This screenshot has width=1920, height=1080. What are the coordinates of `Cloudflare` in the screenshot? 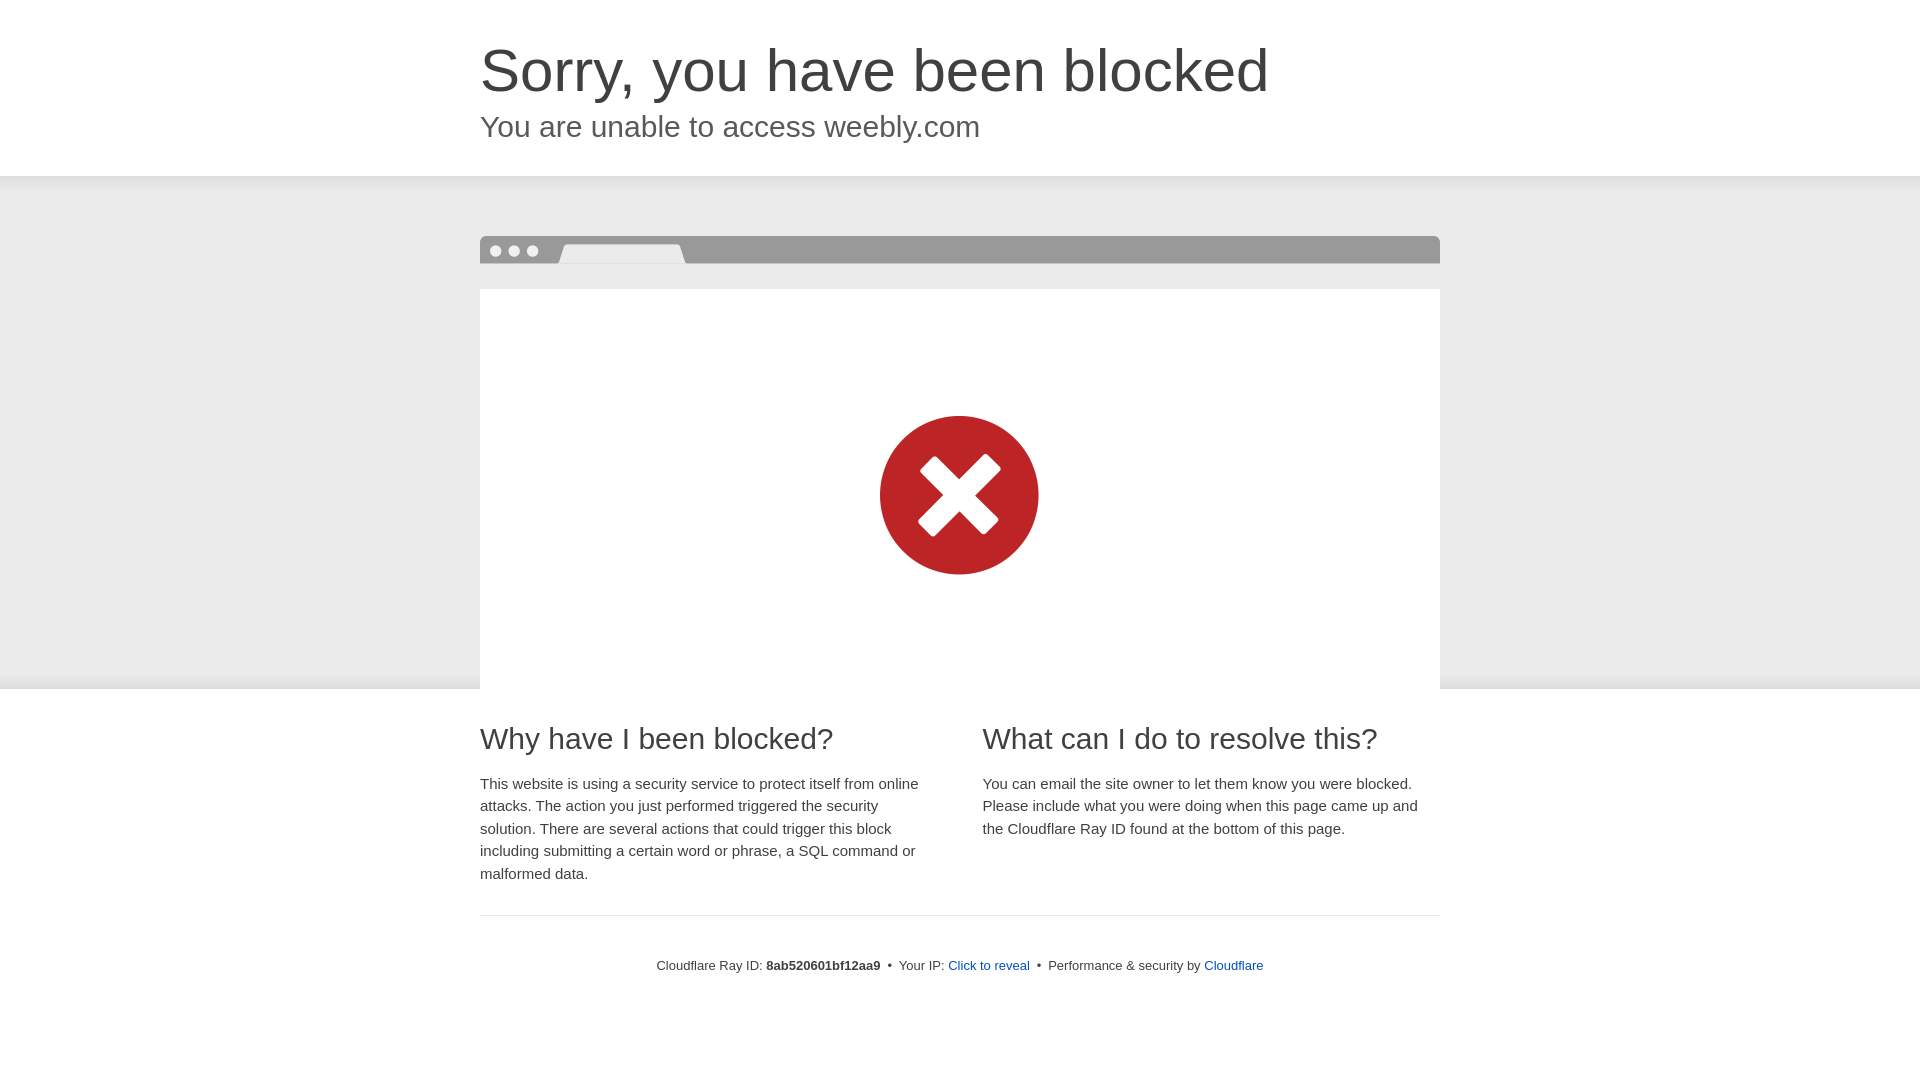 It's located at (1233, 965).